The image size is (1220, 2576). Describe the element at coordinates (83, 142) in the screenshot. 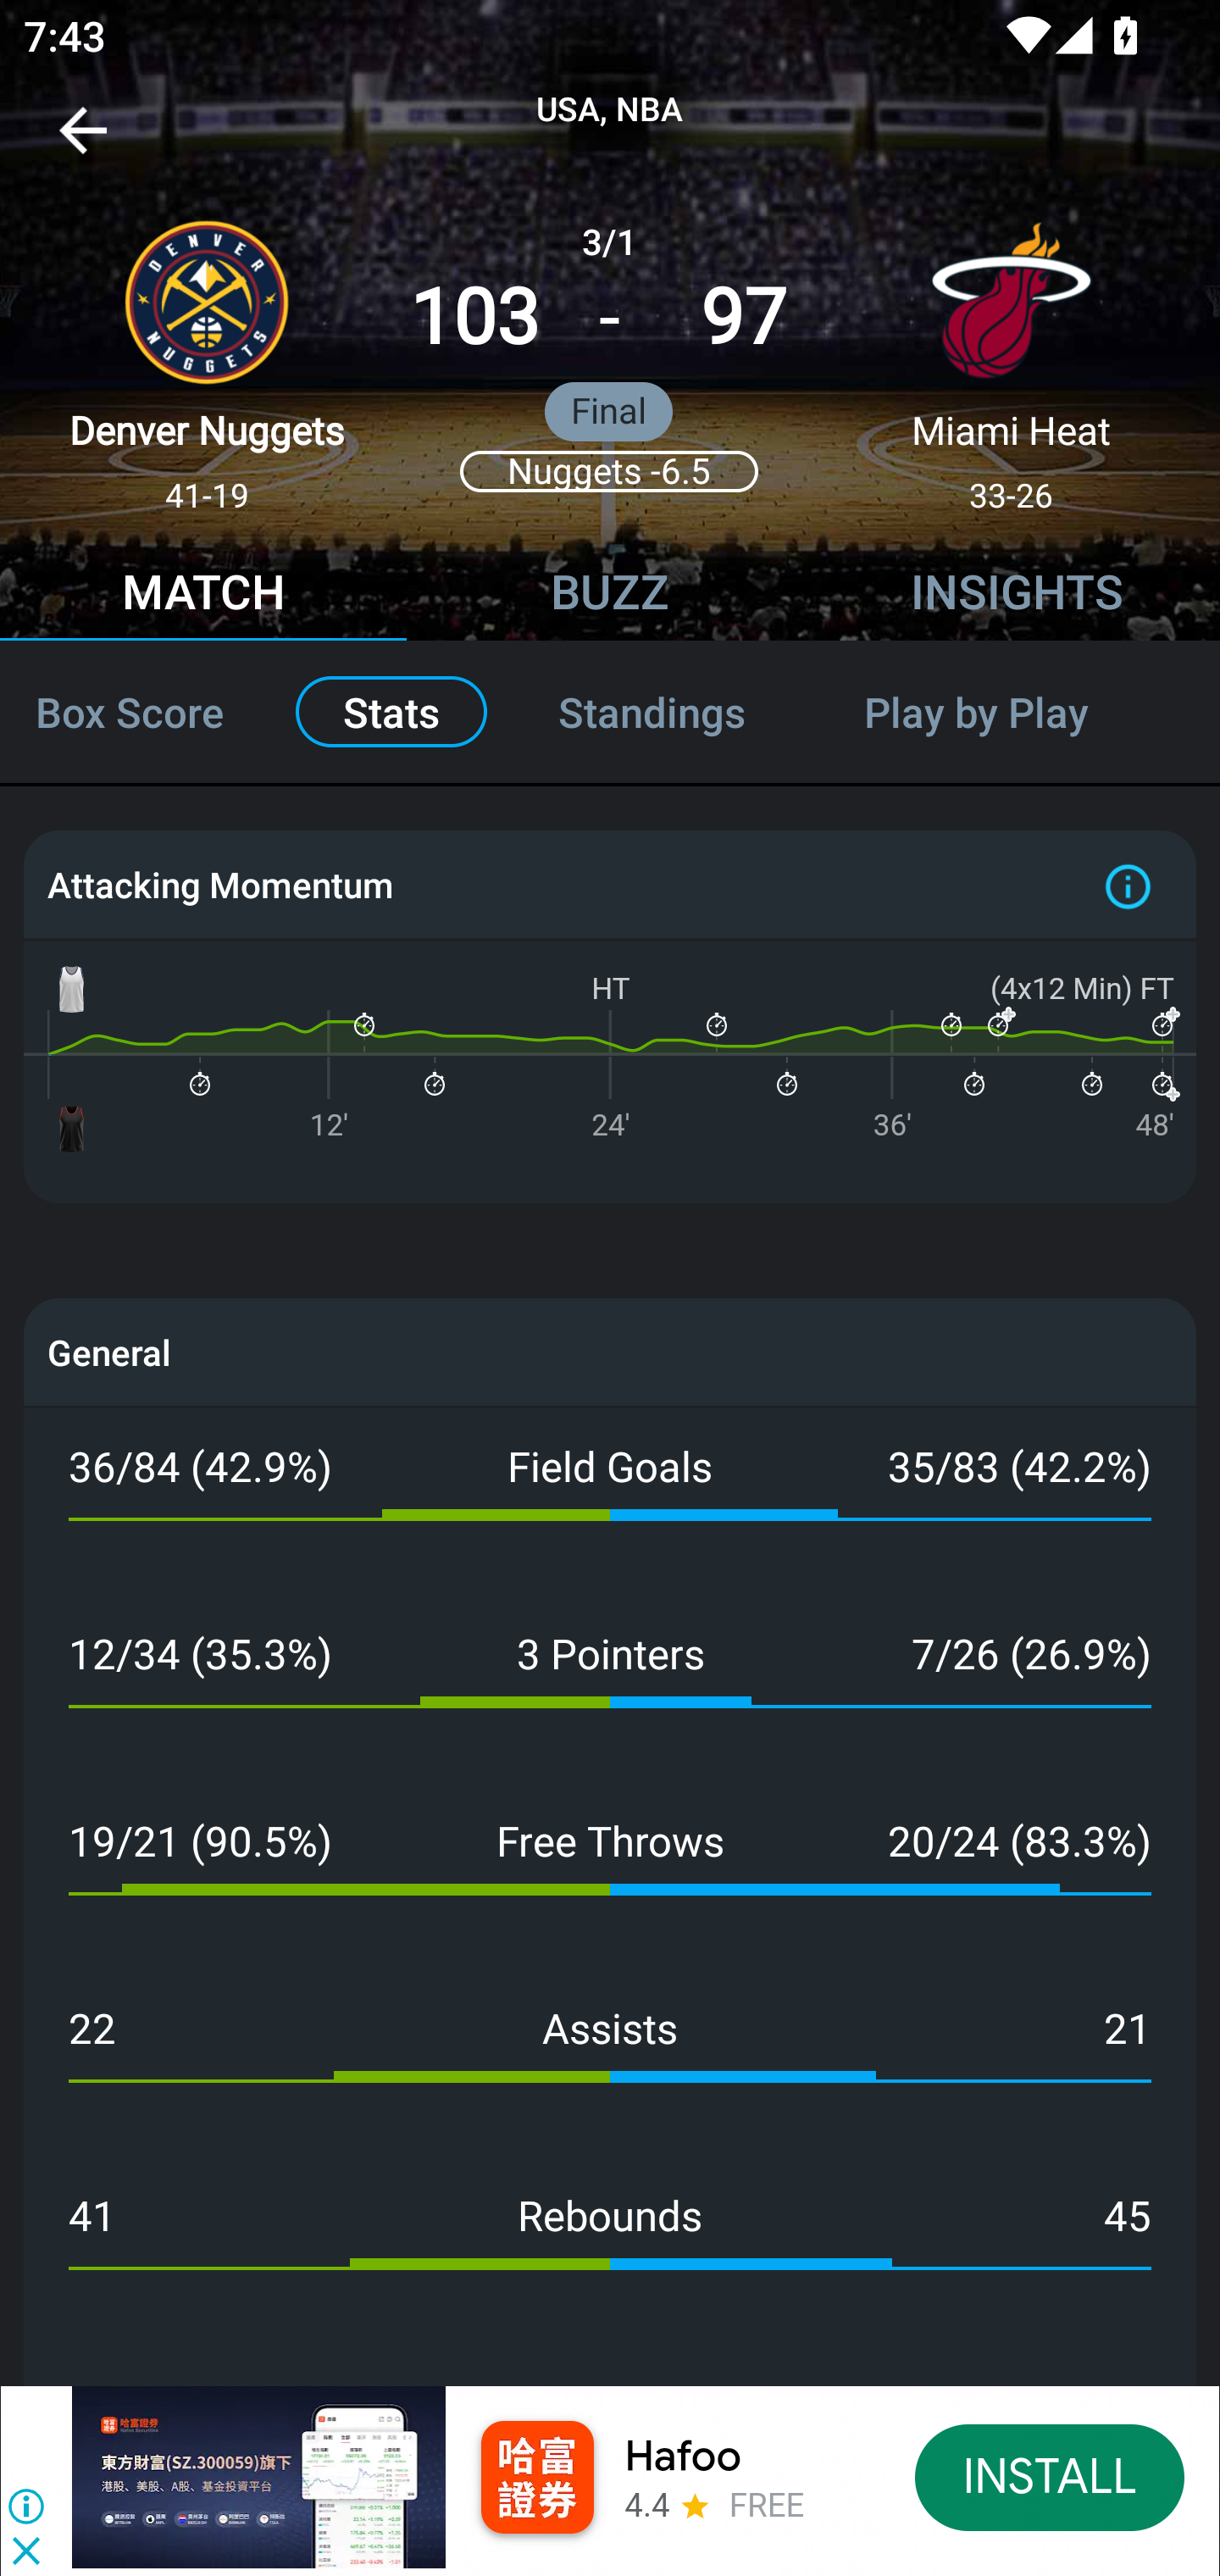

I see `Navigate up` at that location.